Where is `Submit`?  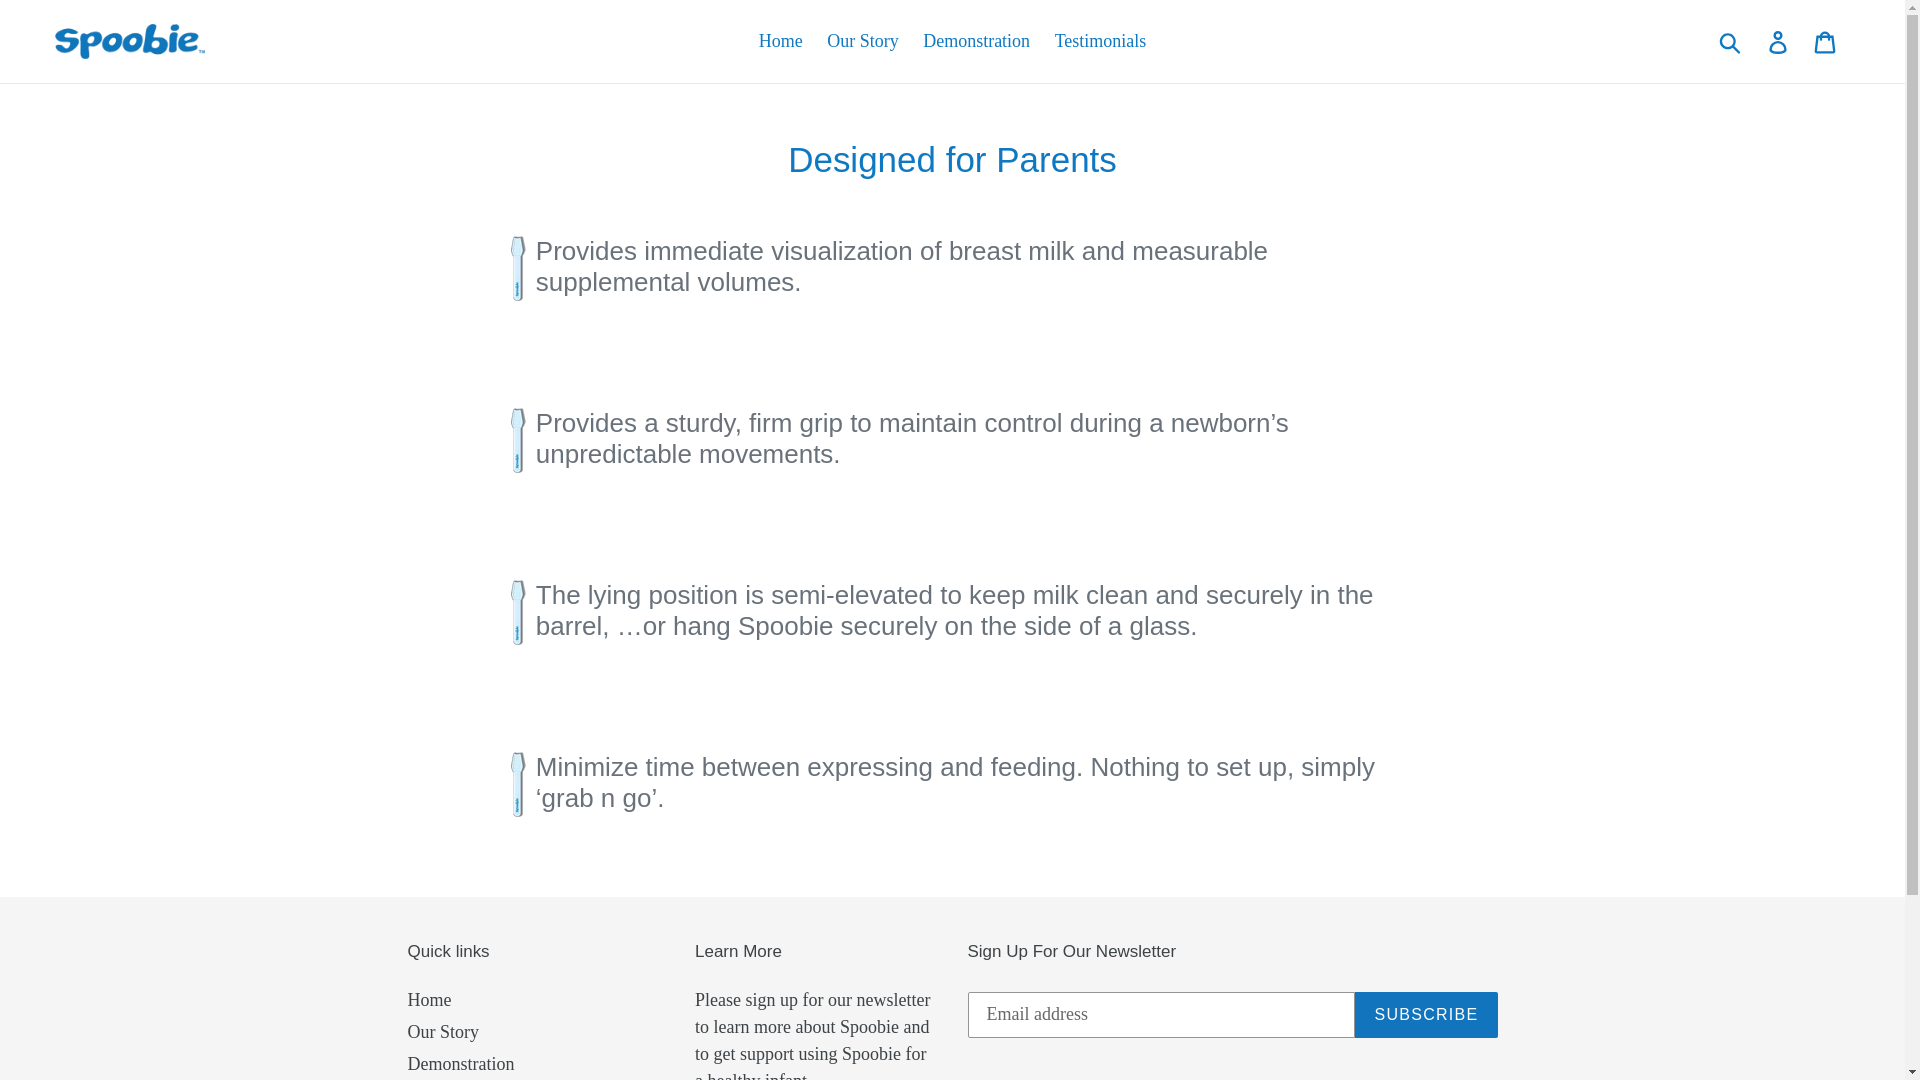 Submit is located at coordinates (1731, 42).